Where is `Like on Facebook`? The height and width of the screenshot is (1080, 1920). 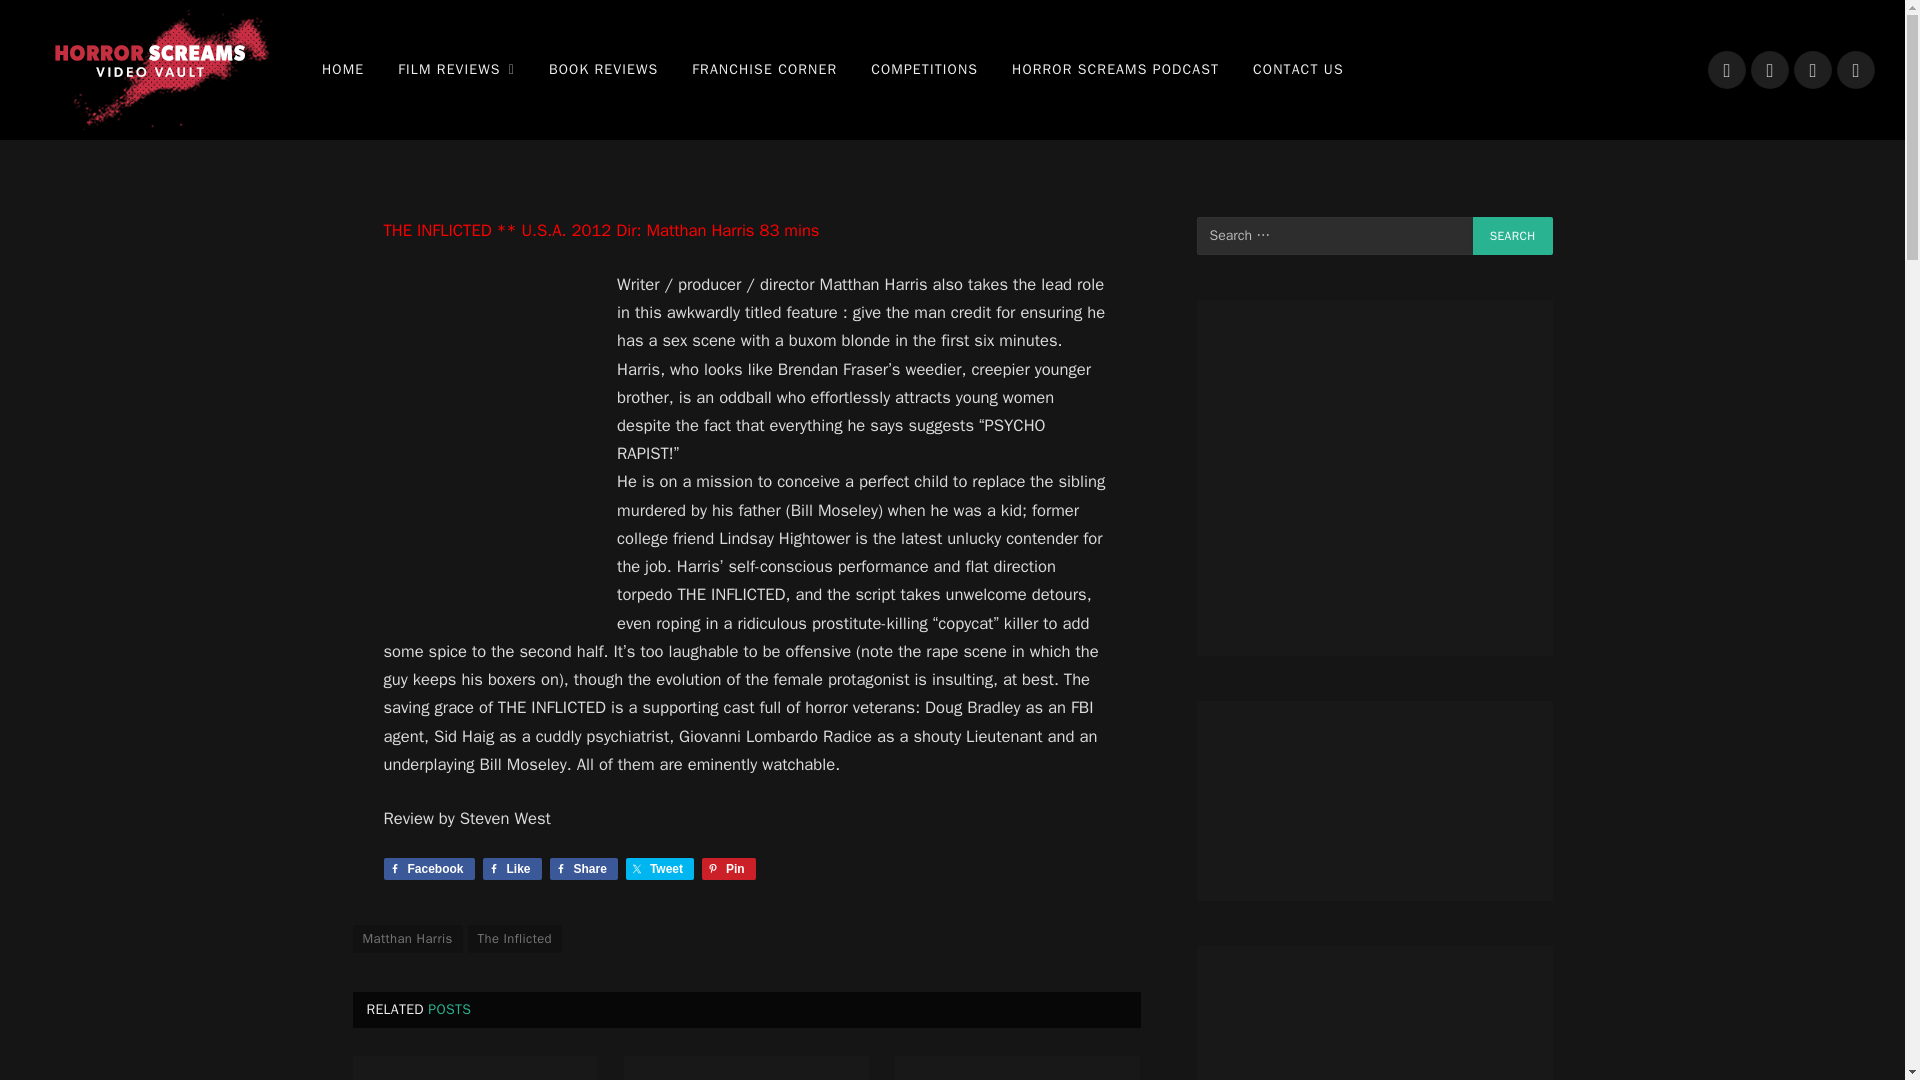 Like on Facebook is located at coordinates (512, 868).